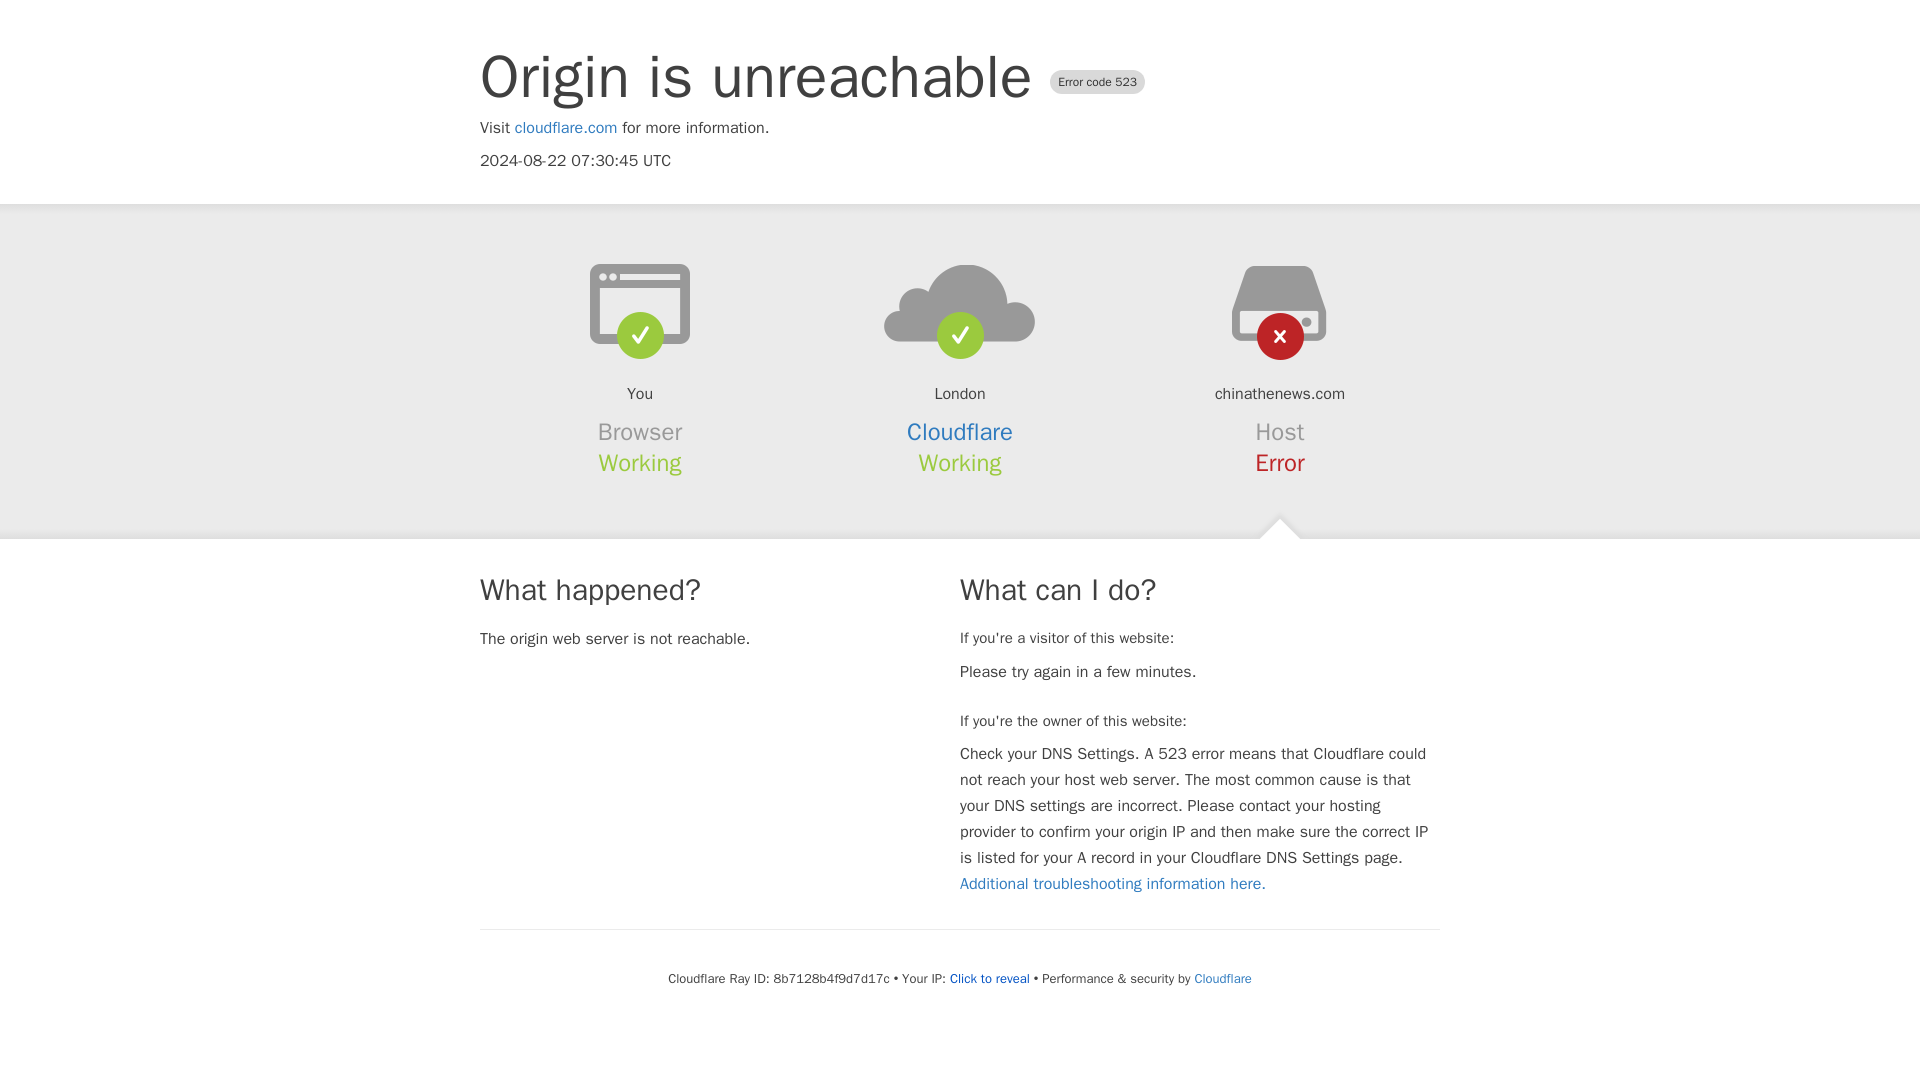 Image resolution: width=1920 pixels, height=1080 pixels. What do you see at coordinates (990, 978) in the screenshot?
I see `Click to reveal` at bounding box center [990, 978].